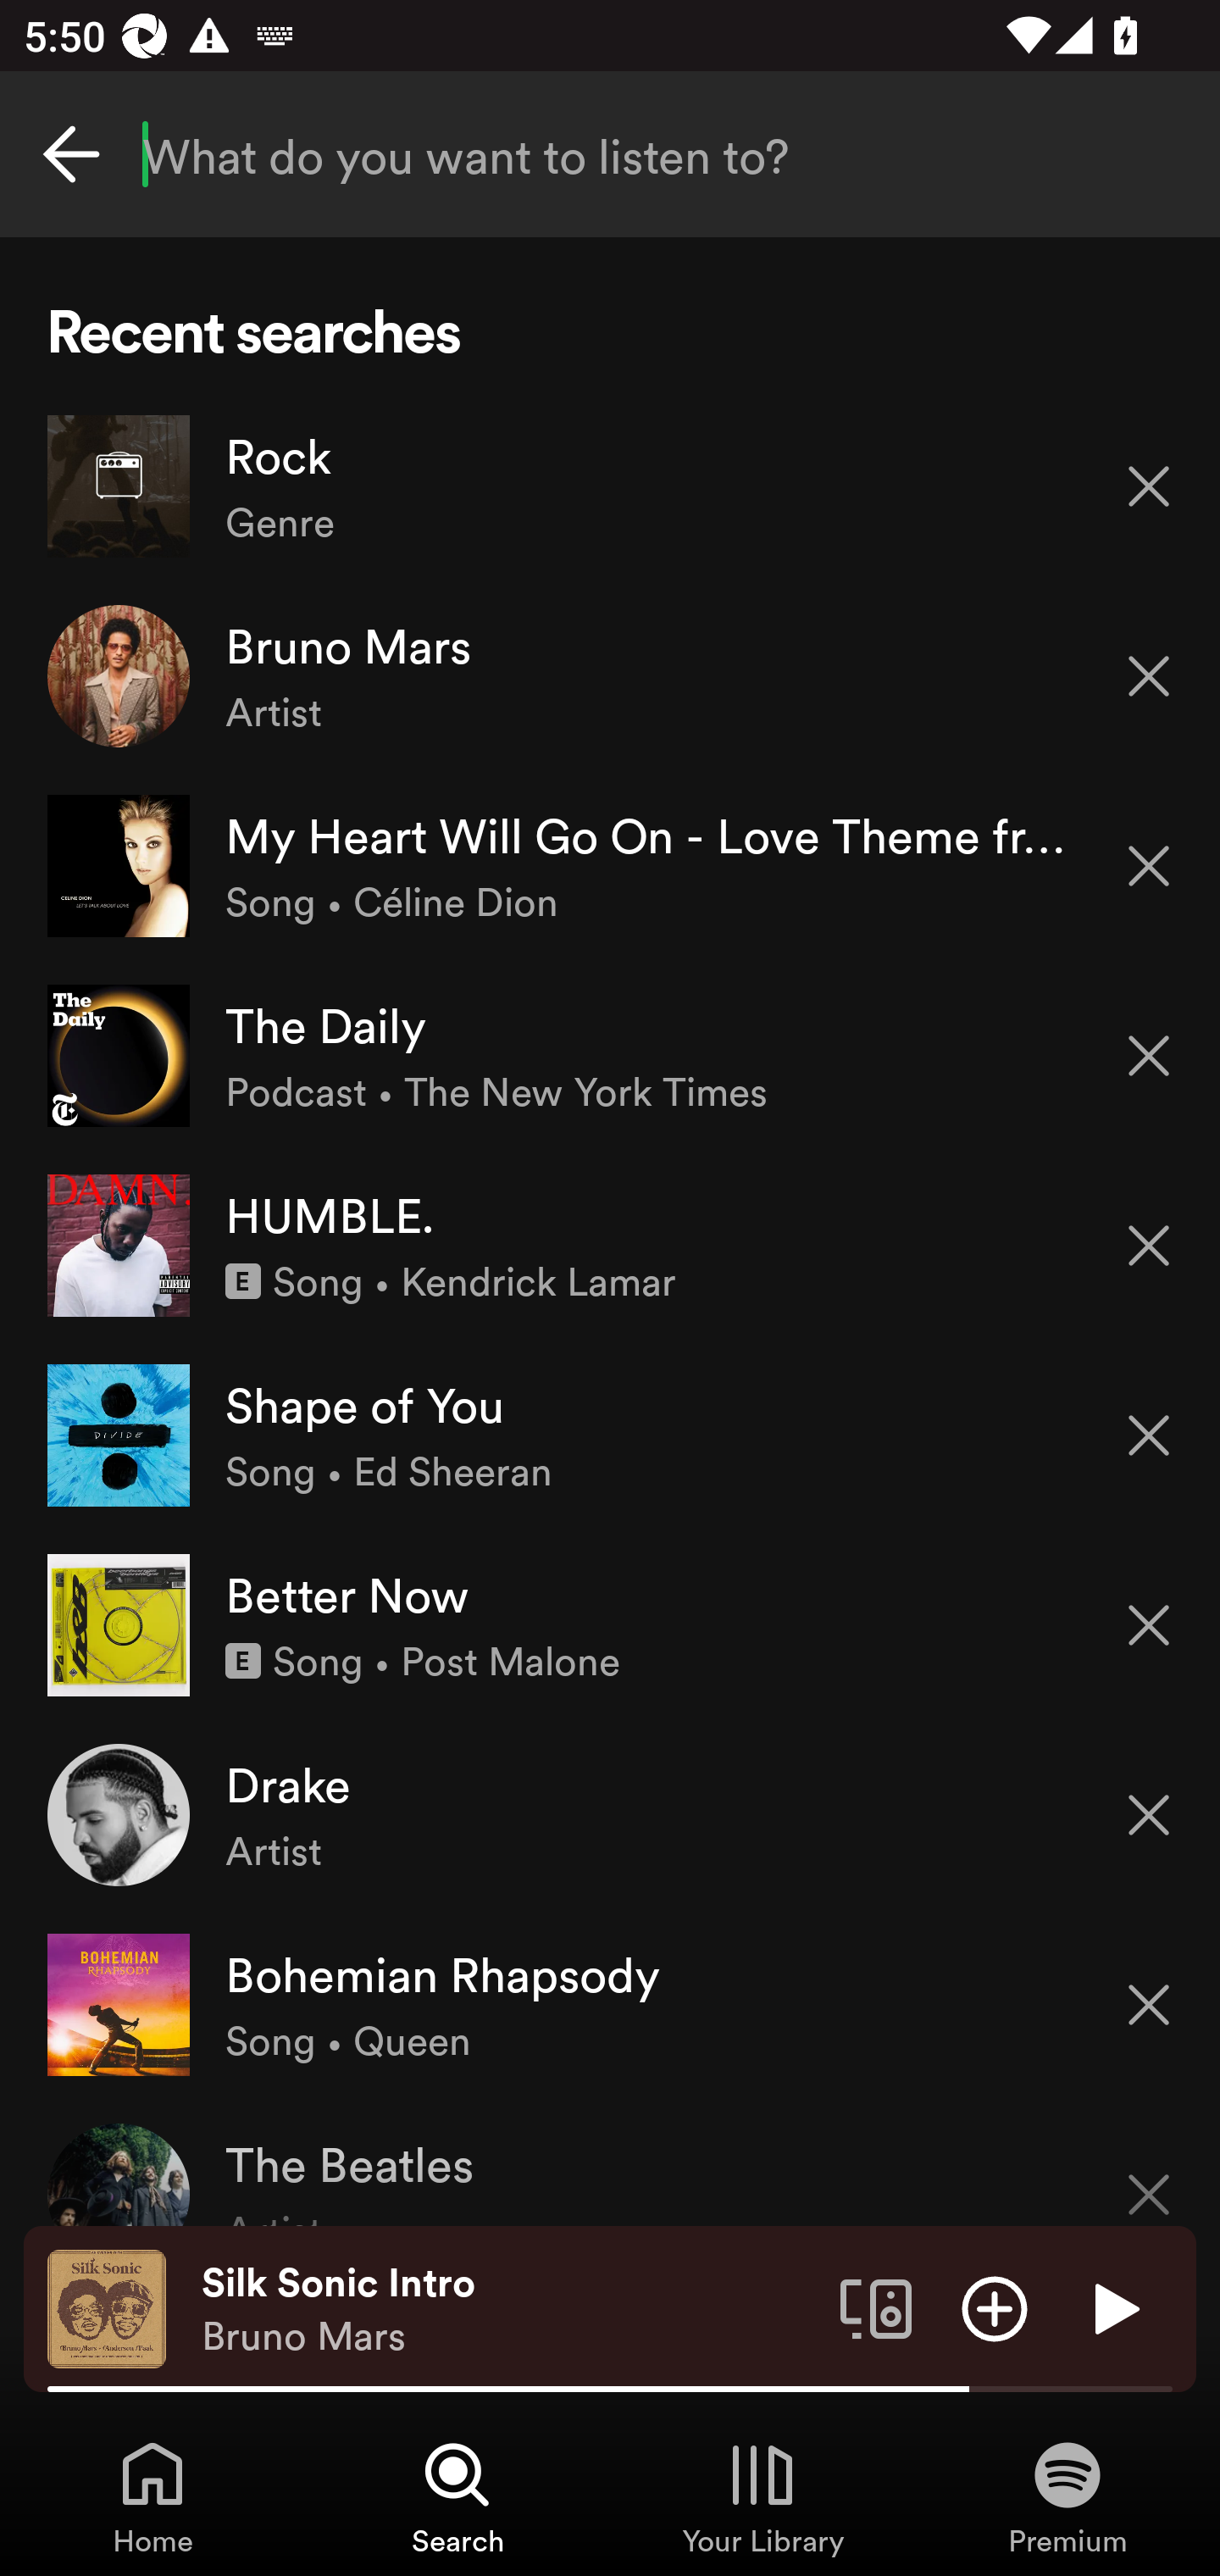 The height and width of the screenshot is (2576, 1220). I want to click on Premium, Tab 4 of 4 Premium Premium, so click(1067, 2496).